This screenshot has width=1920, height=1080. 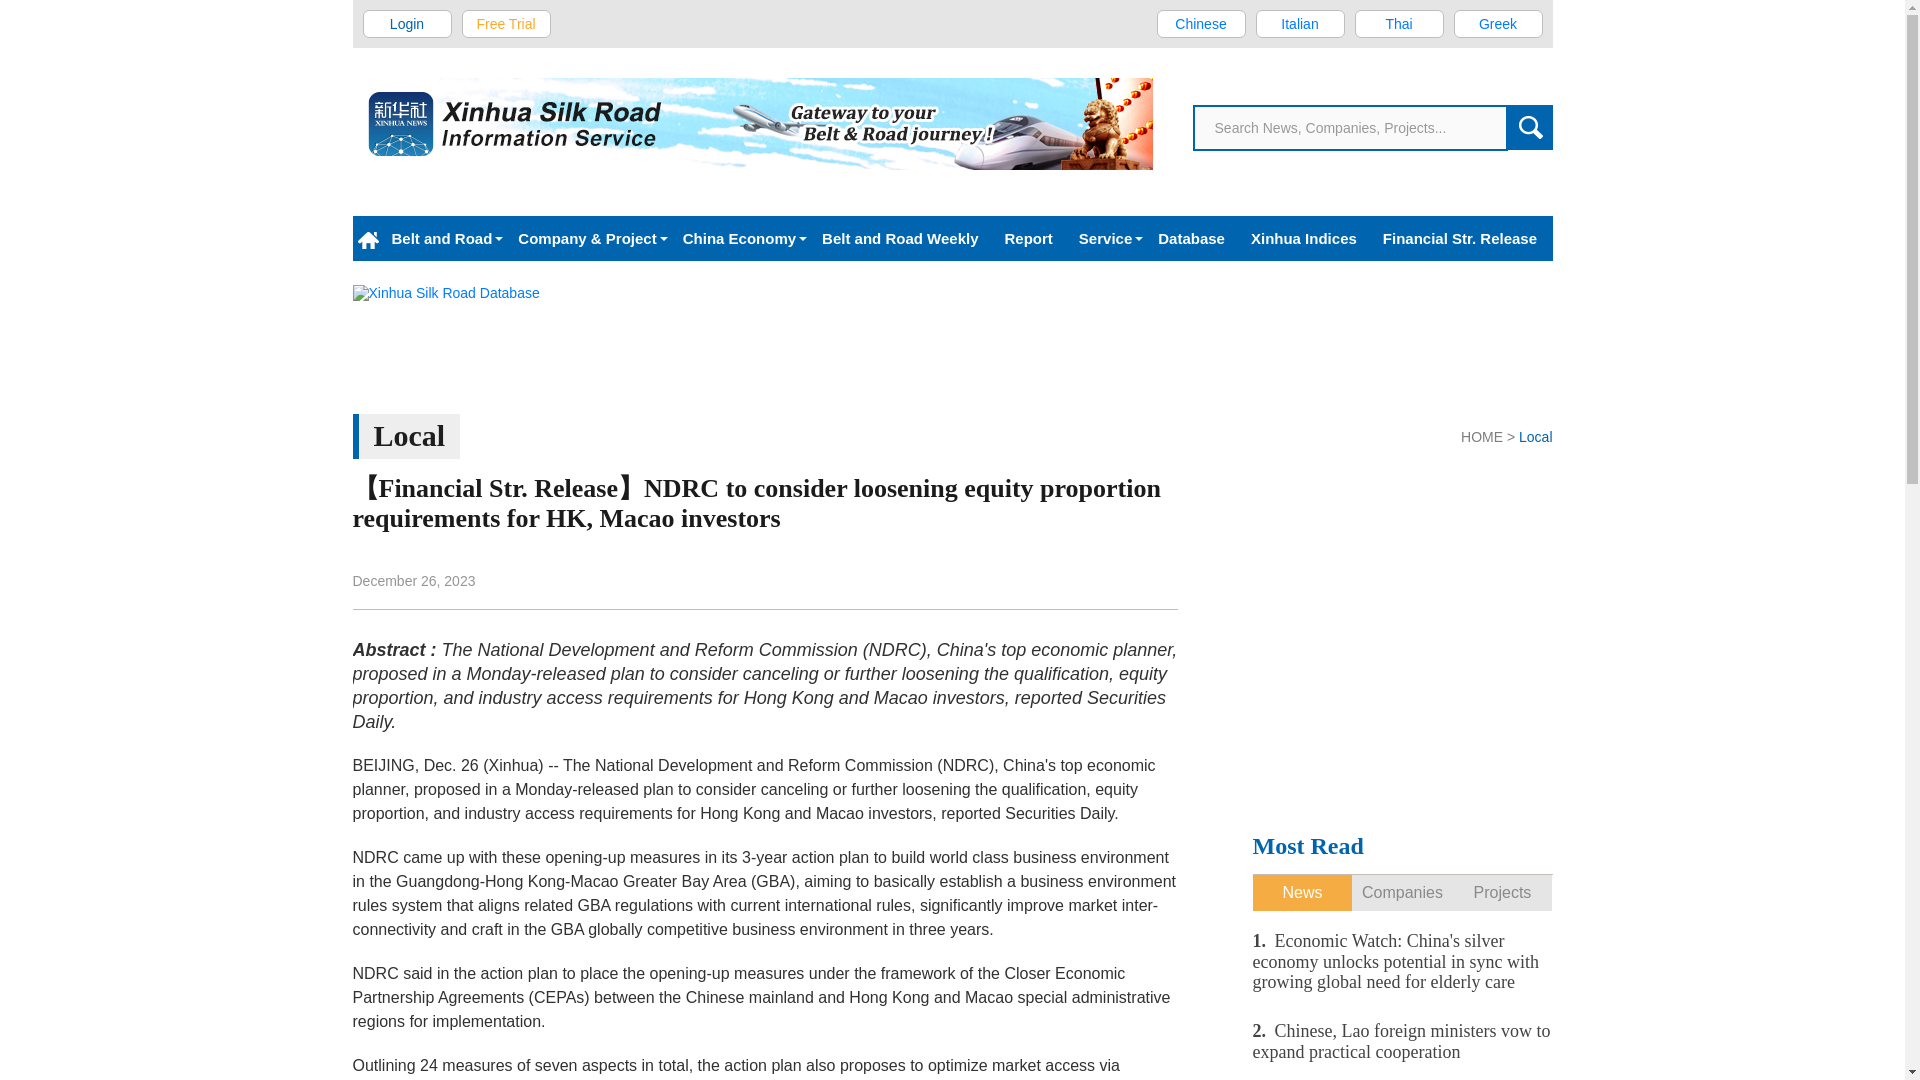 What do you see at coordinates (441, 238) in the screenshot?
I see `Belt and Road` at bounding box center [441, 238].